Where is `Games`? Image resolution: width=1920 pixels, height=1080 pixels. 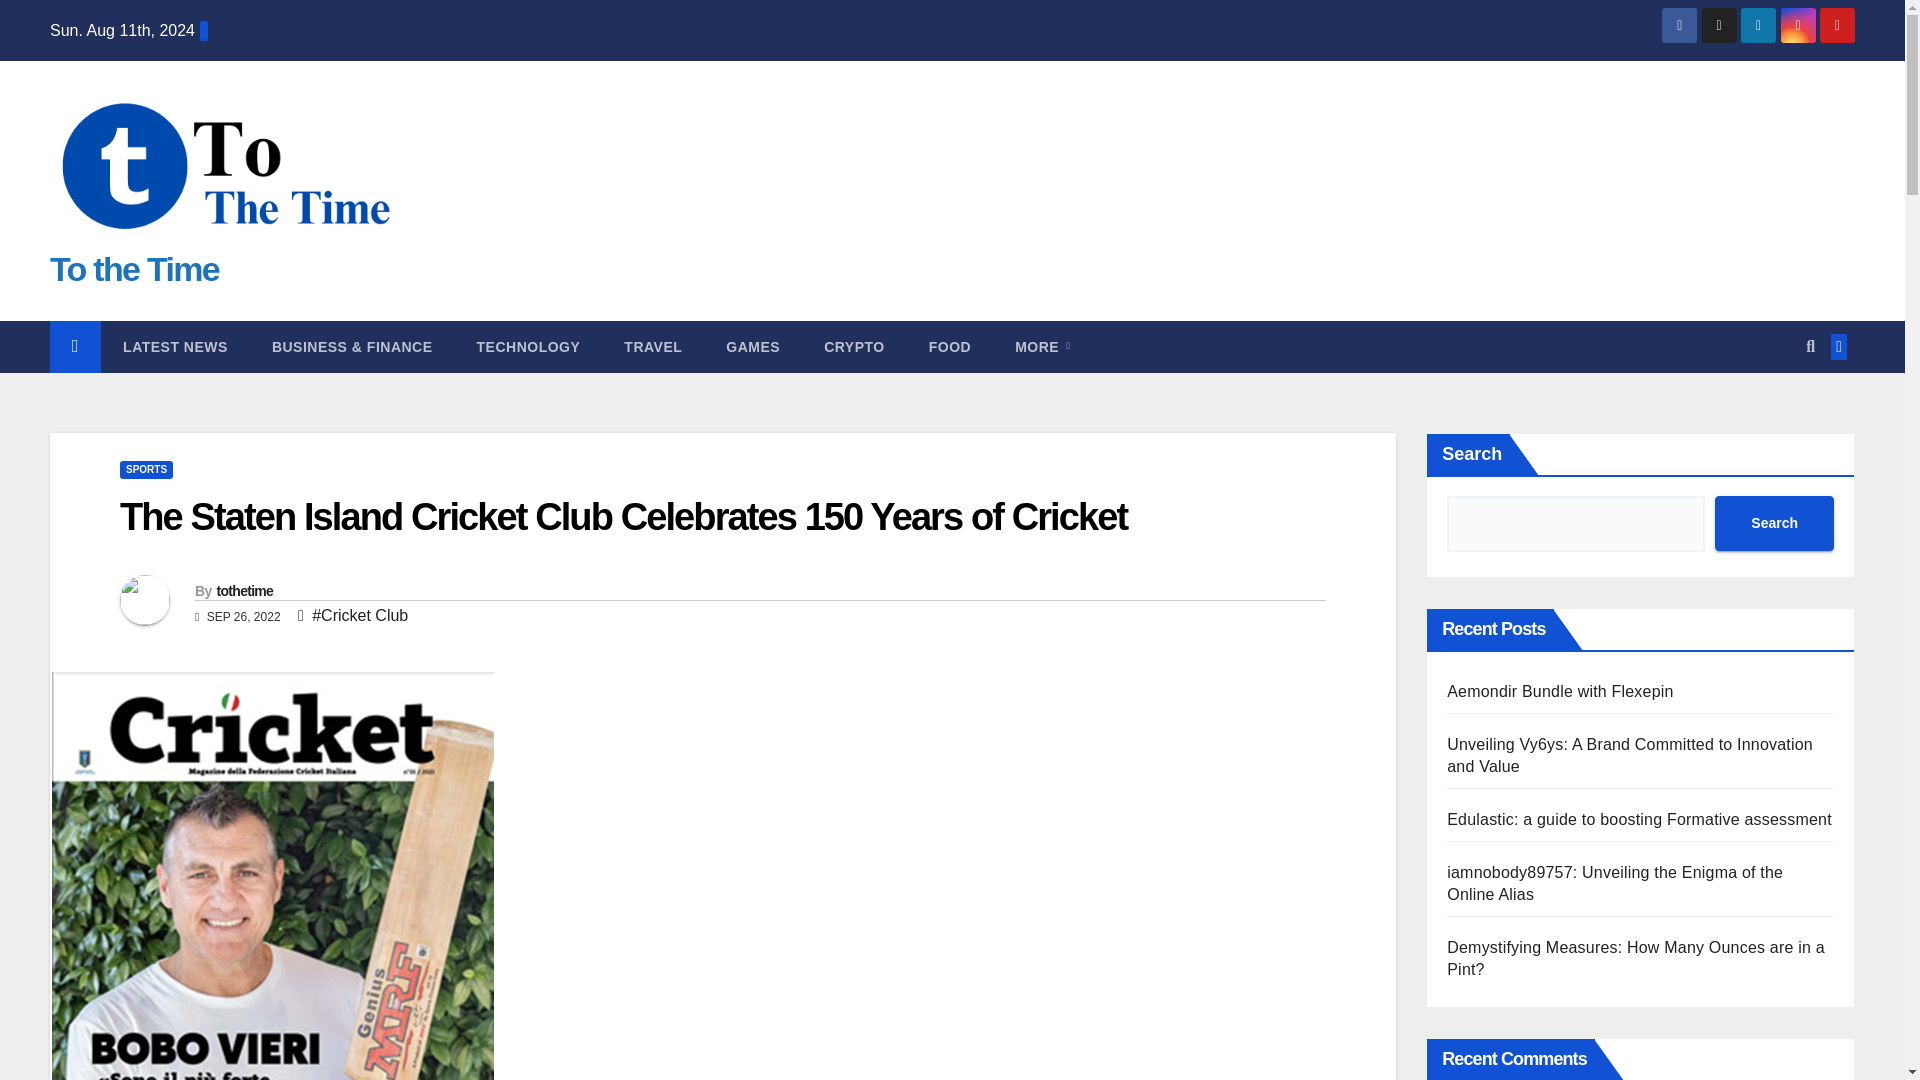 Games is located at coordinates (753, 346).